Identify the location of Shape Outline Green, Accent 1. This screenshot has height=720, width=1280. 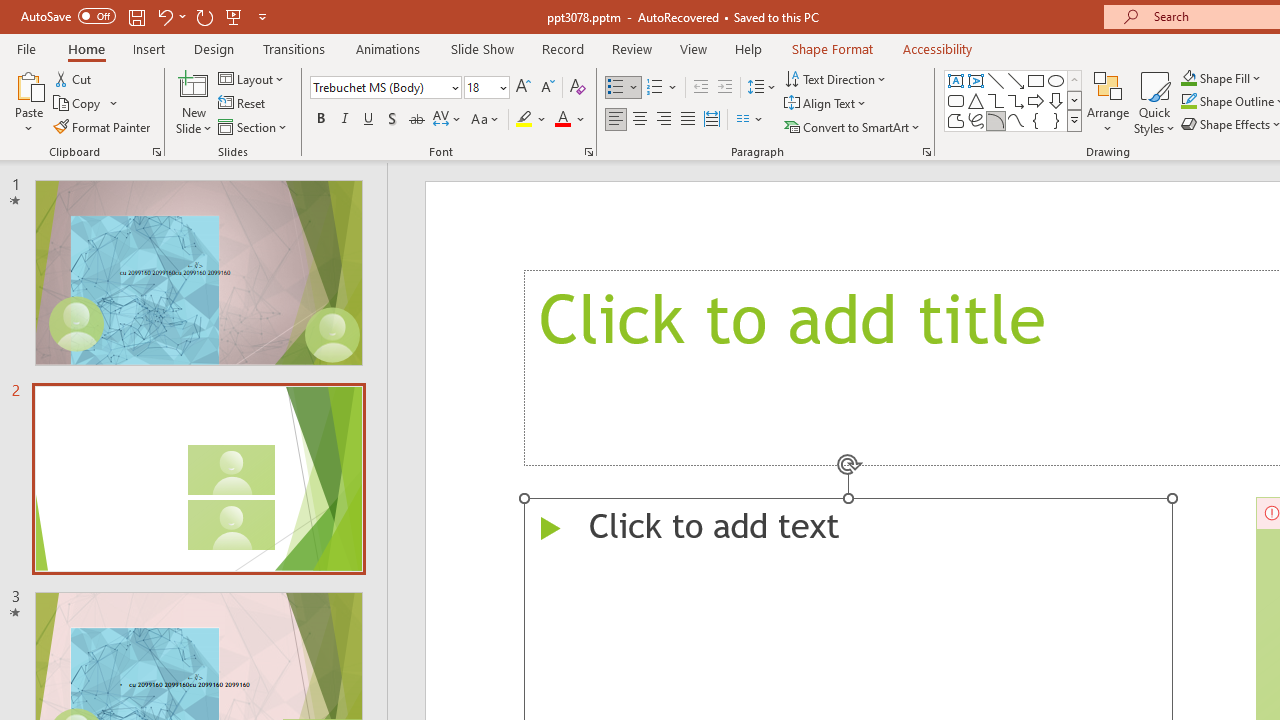
(1188, 102).